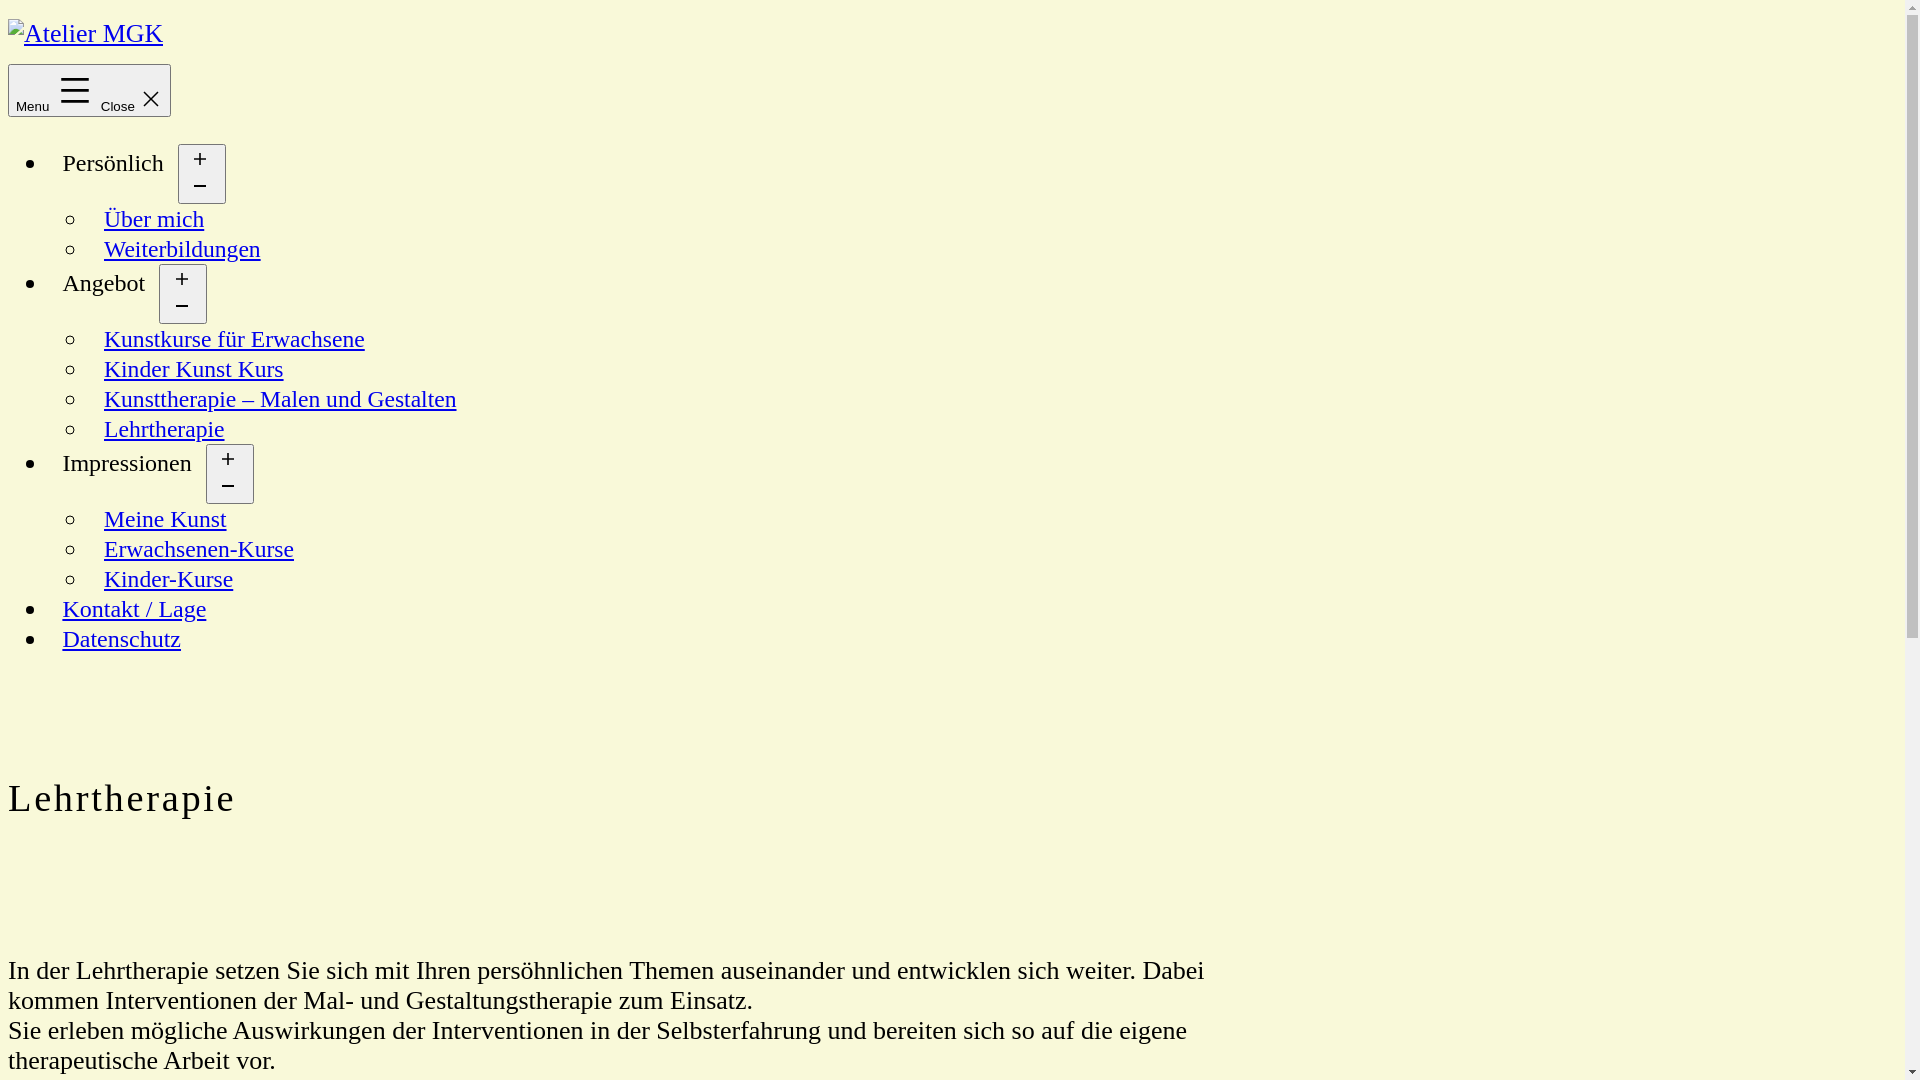 This screenshot has width=1920, height=1080. I want to click on Open menu, so click(230, 474).